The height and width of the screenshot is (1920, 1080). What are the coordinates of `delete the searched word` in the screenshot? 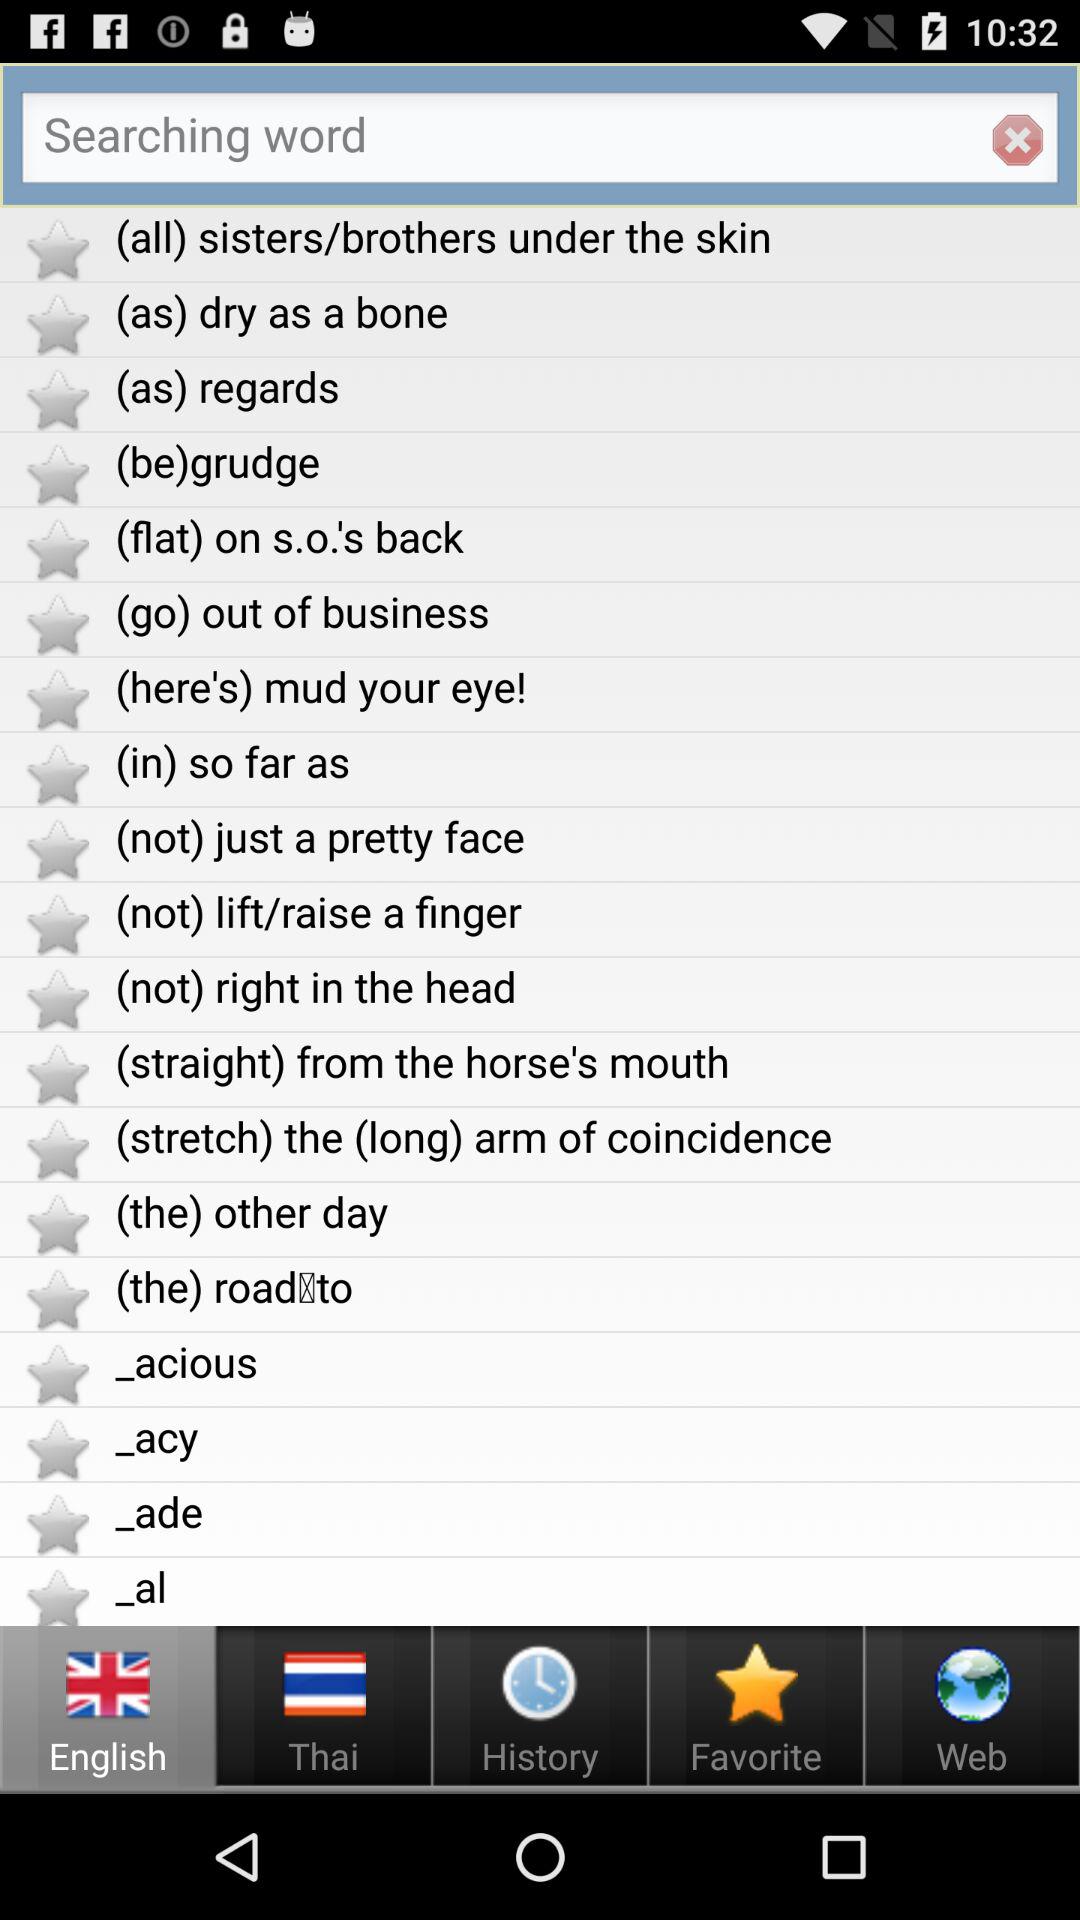 It's located at (1017, 140).